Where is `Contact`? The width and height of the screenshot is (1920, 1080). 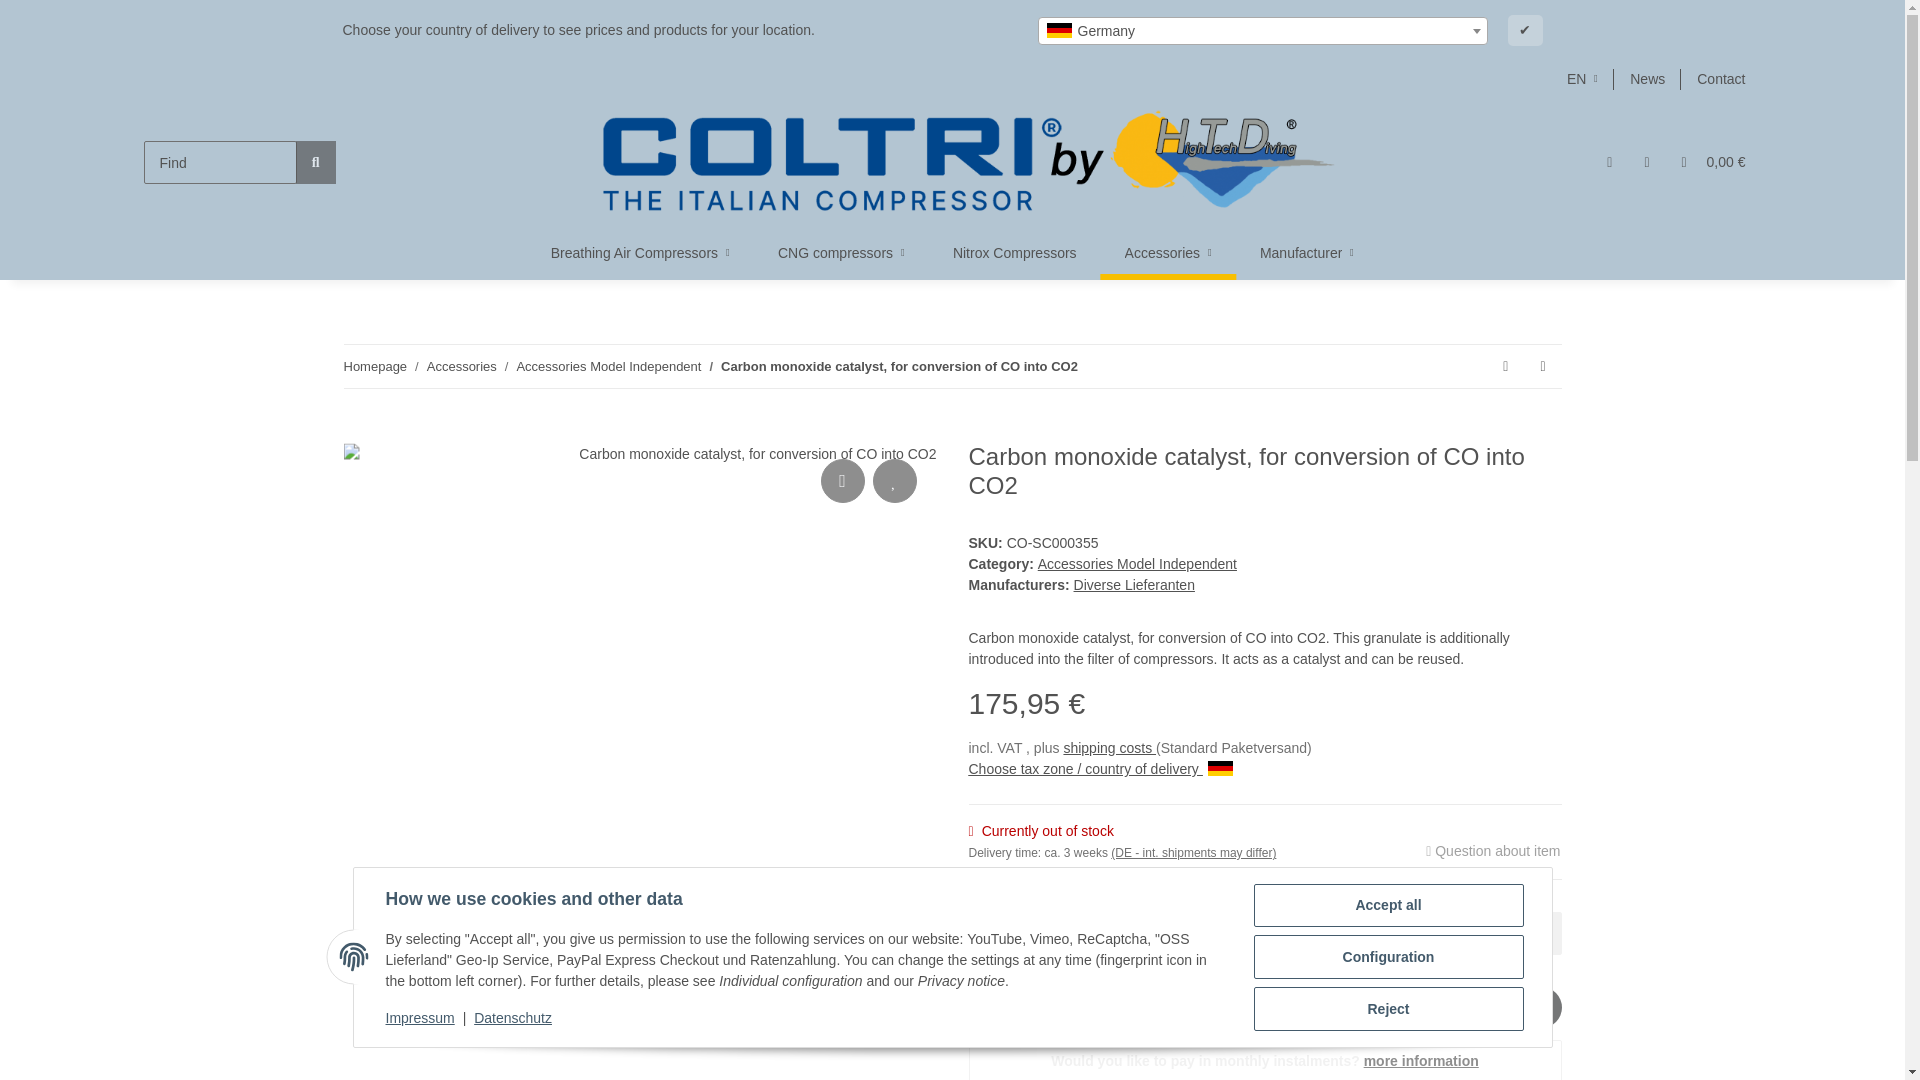 Contact is located at coordinates (1720, 79).